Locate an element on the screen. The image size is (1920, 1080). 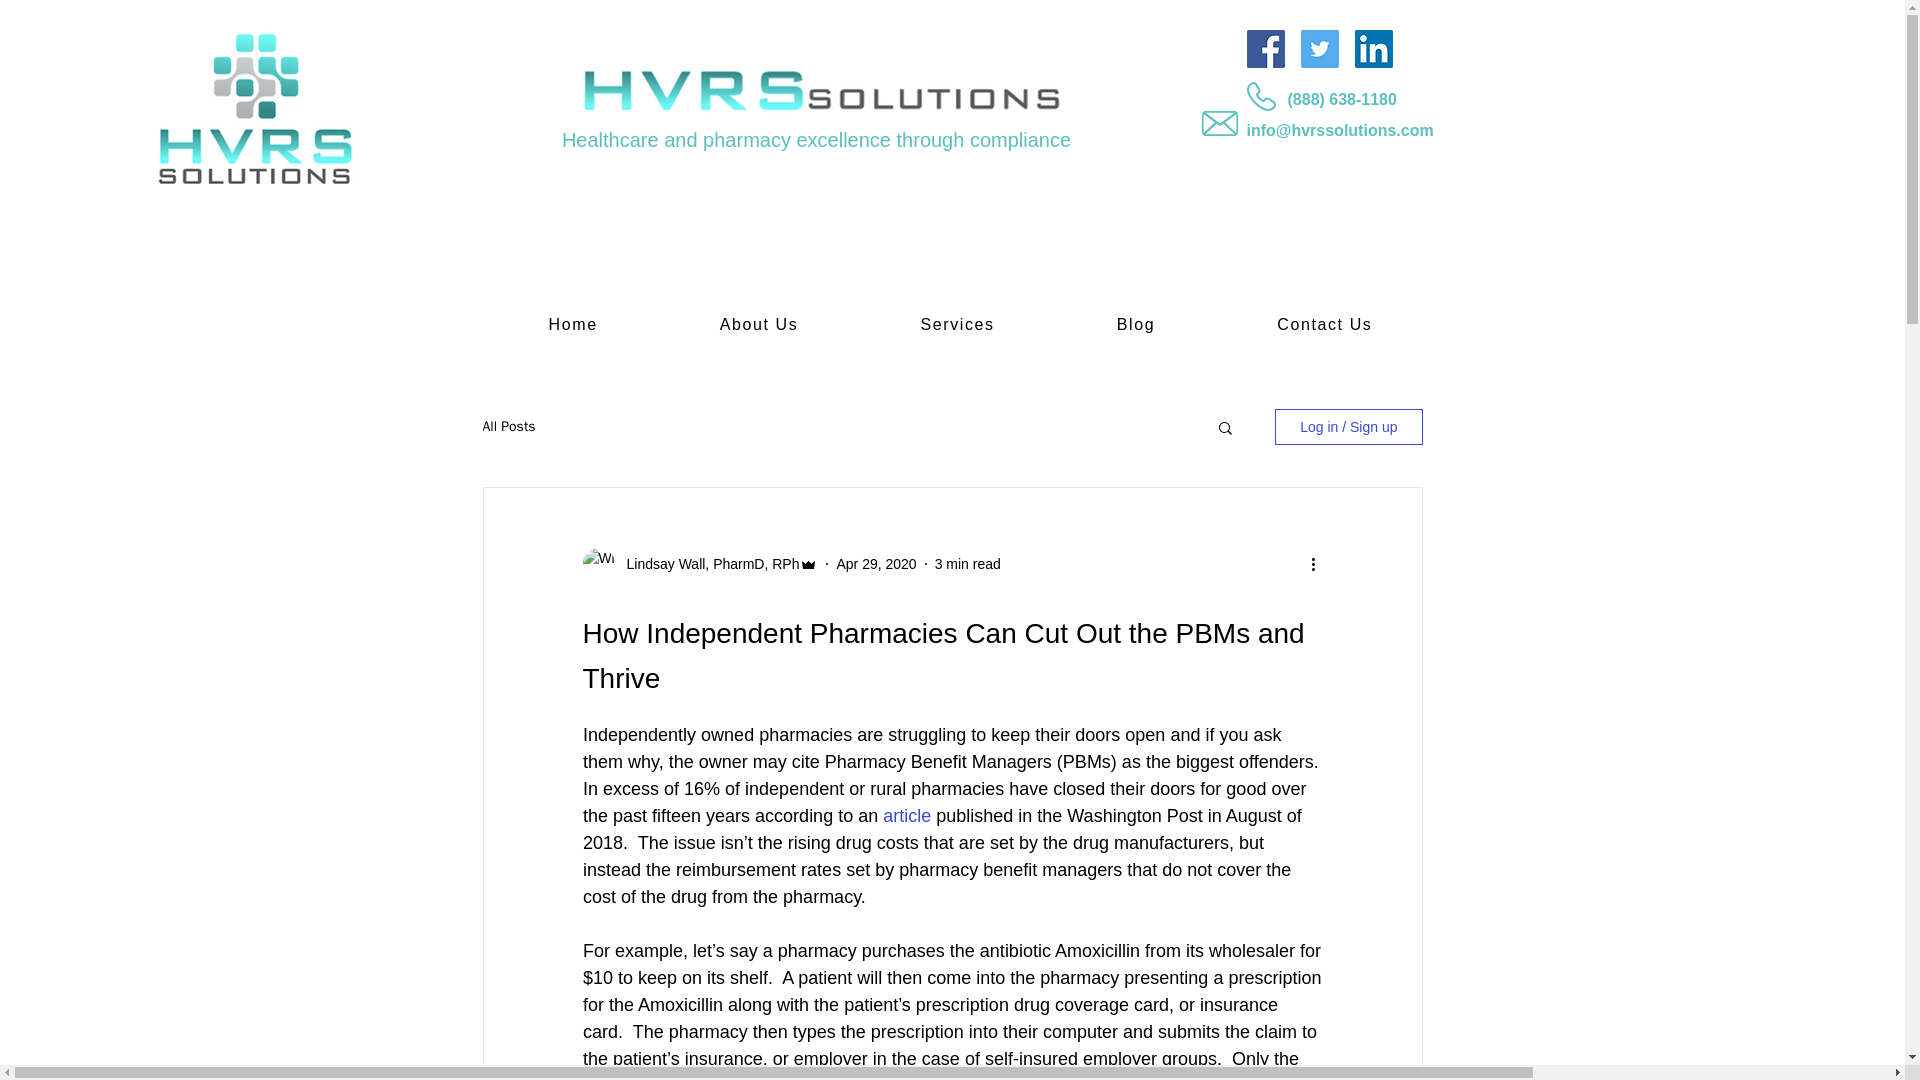
All Posts is located at coordinates (508, 426).